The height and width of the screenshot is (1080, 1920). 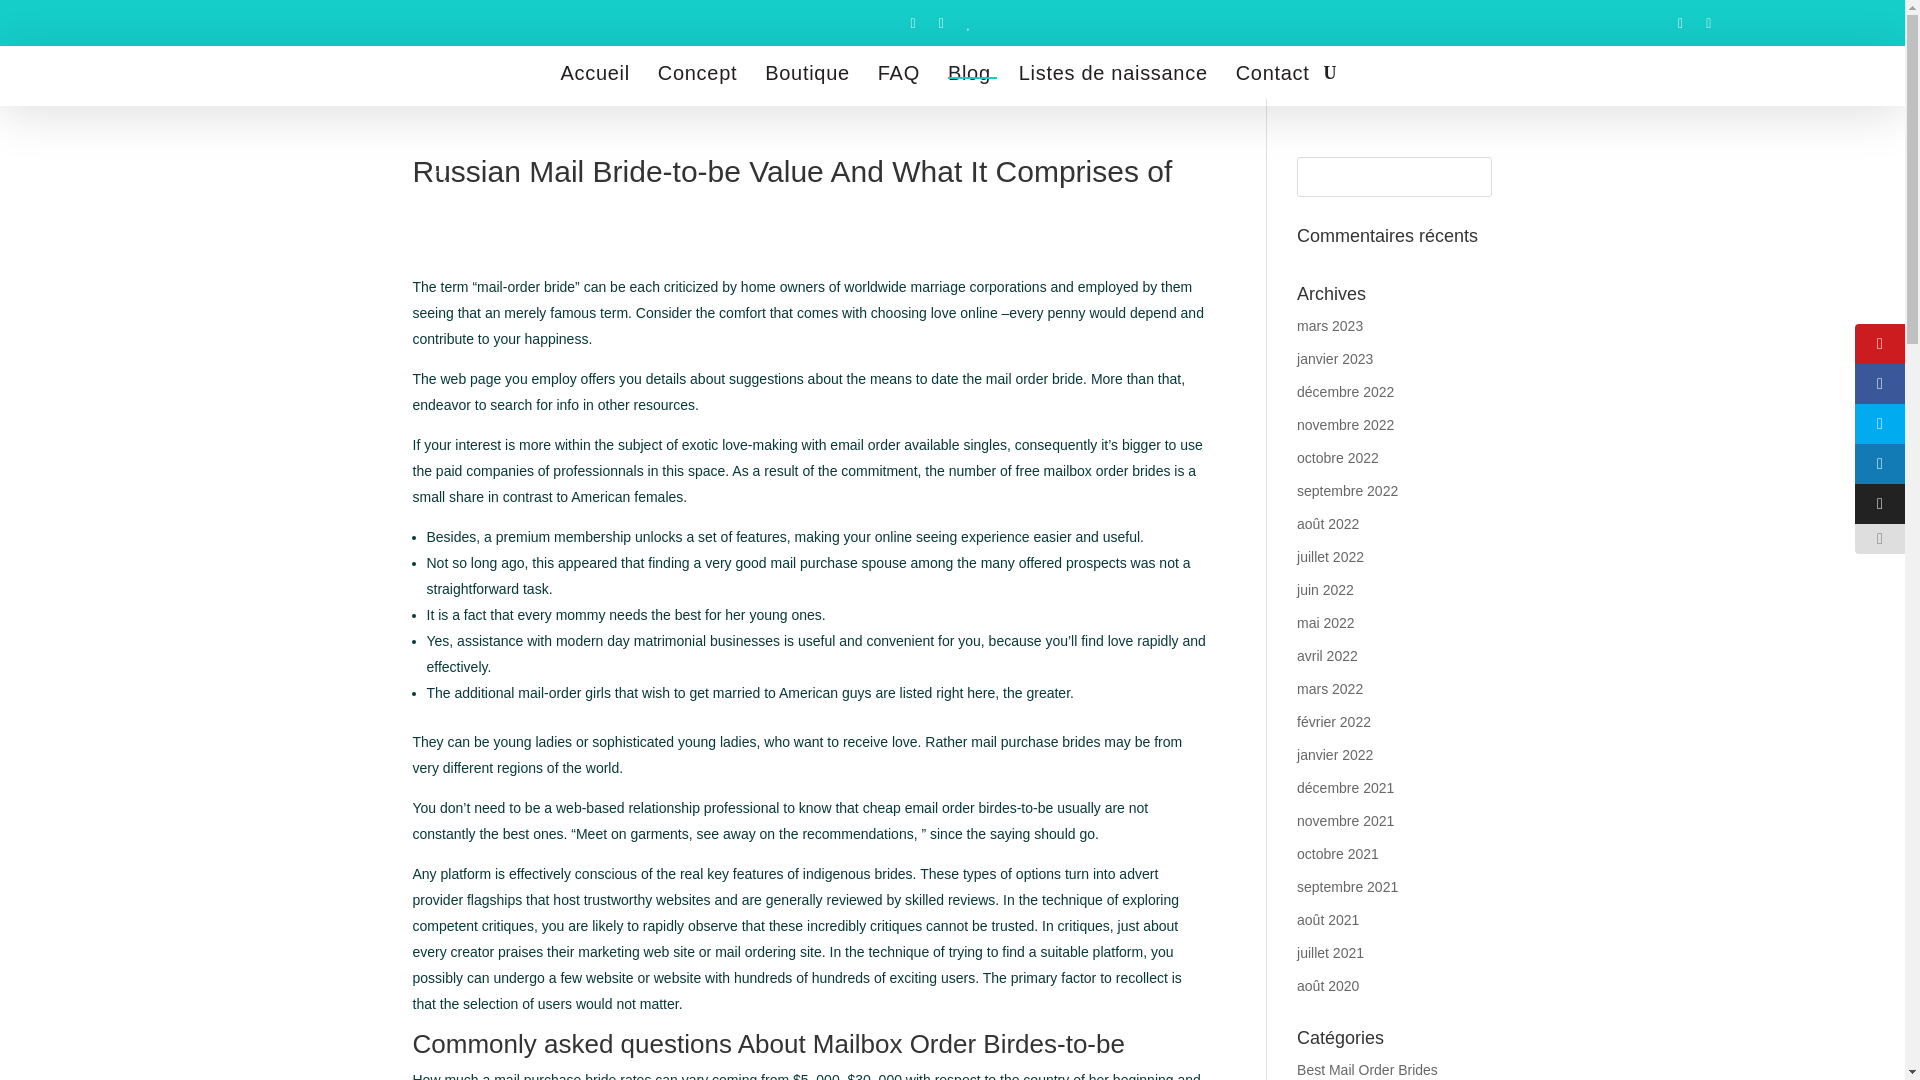 What do you see at coordinates (448, 210) in the screenshot?
I see `lois` at bounding box center [448, 210].